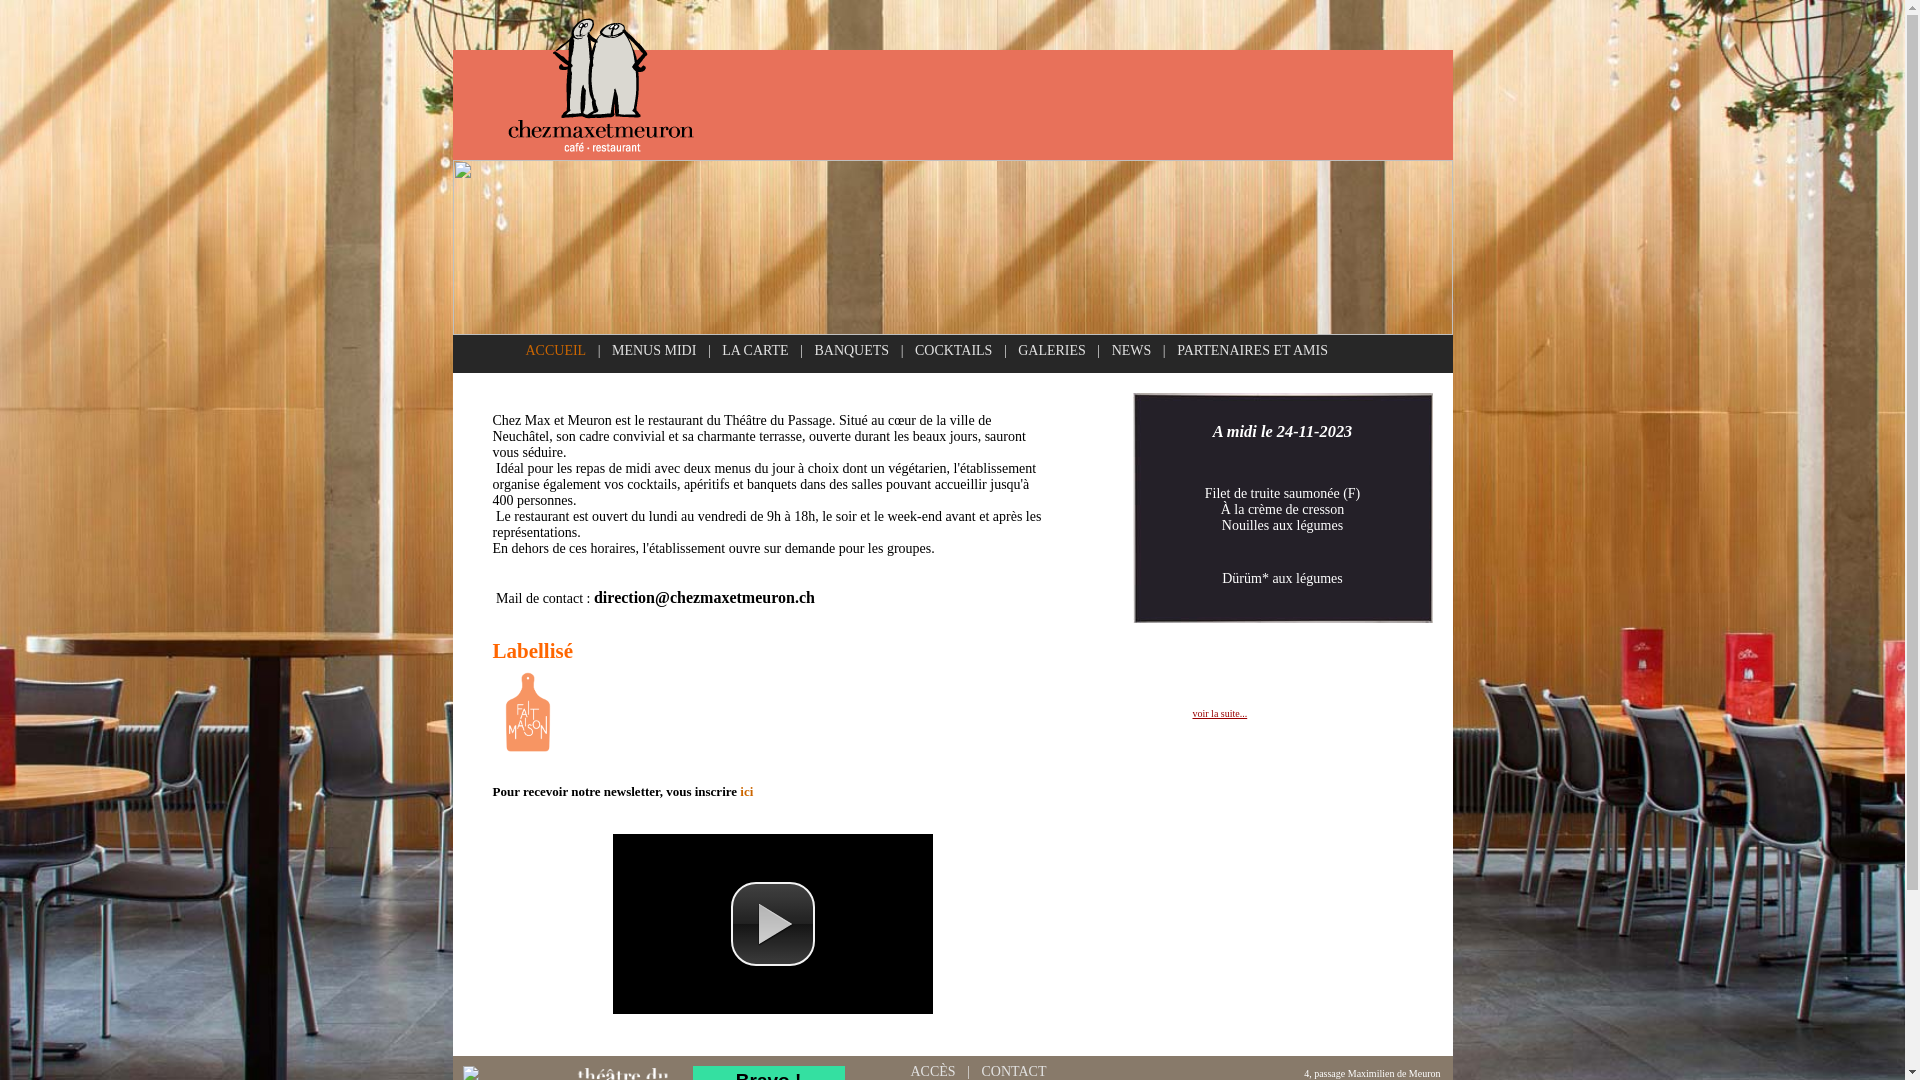  I want to click on ACCUEIL, so click(556, 350).